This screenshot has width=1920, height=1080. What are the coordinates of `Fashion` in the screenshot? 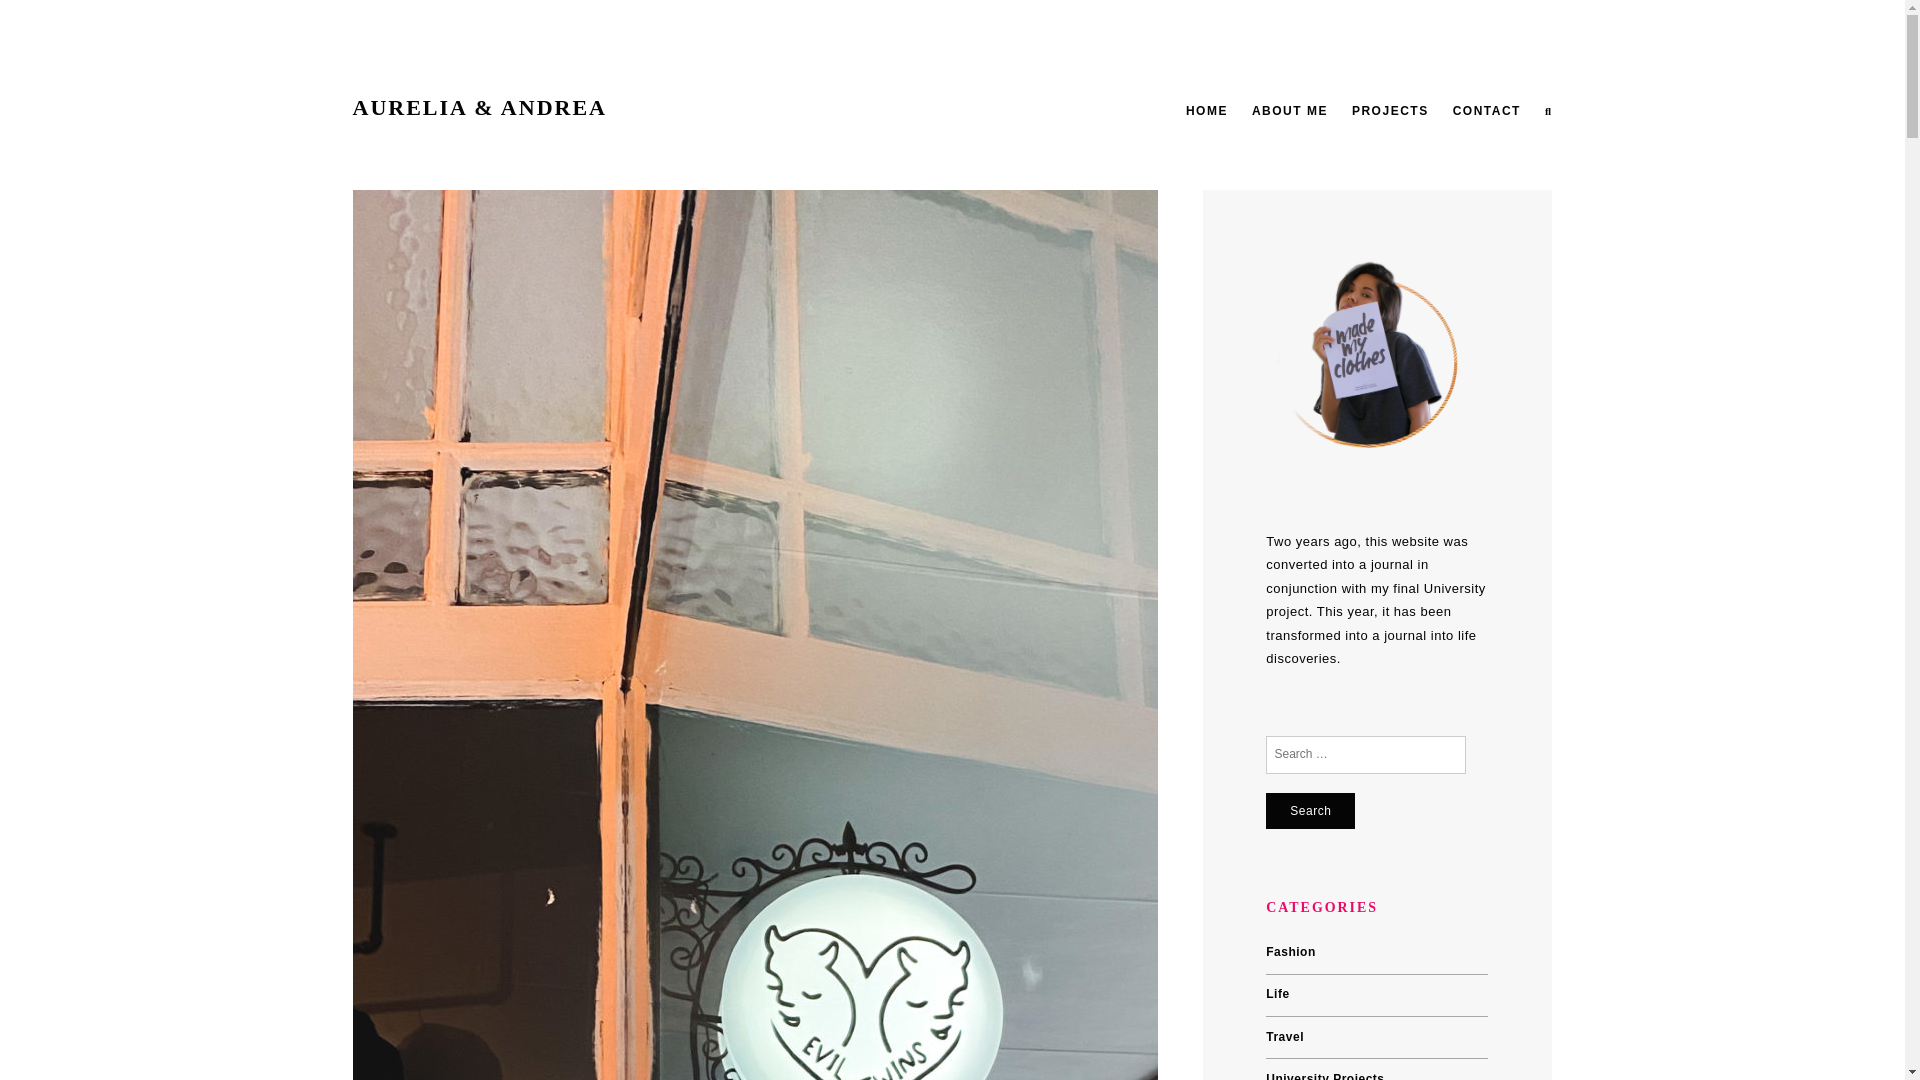 It's located at (1290, 952).